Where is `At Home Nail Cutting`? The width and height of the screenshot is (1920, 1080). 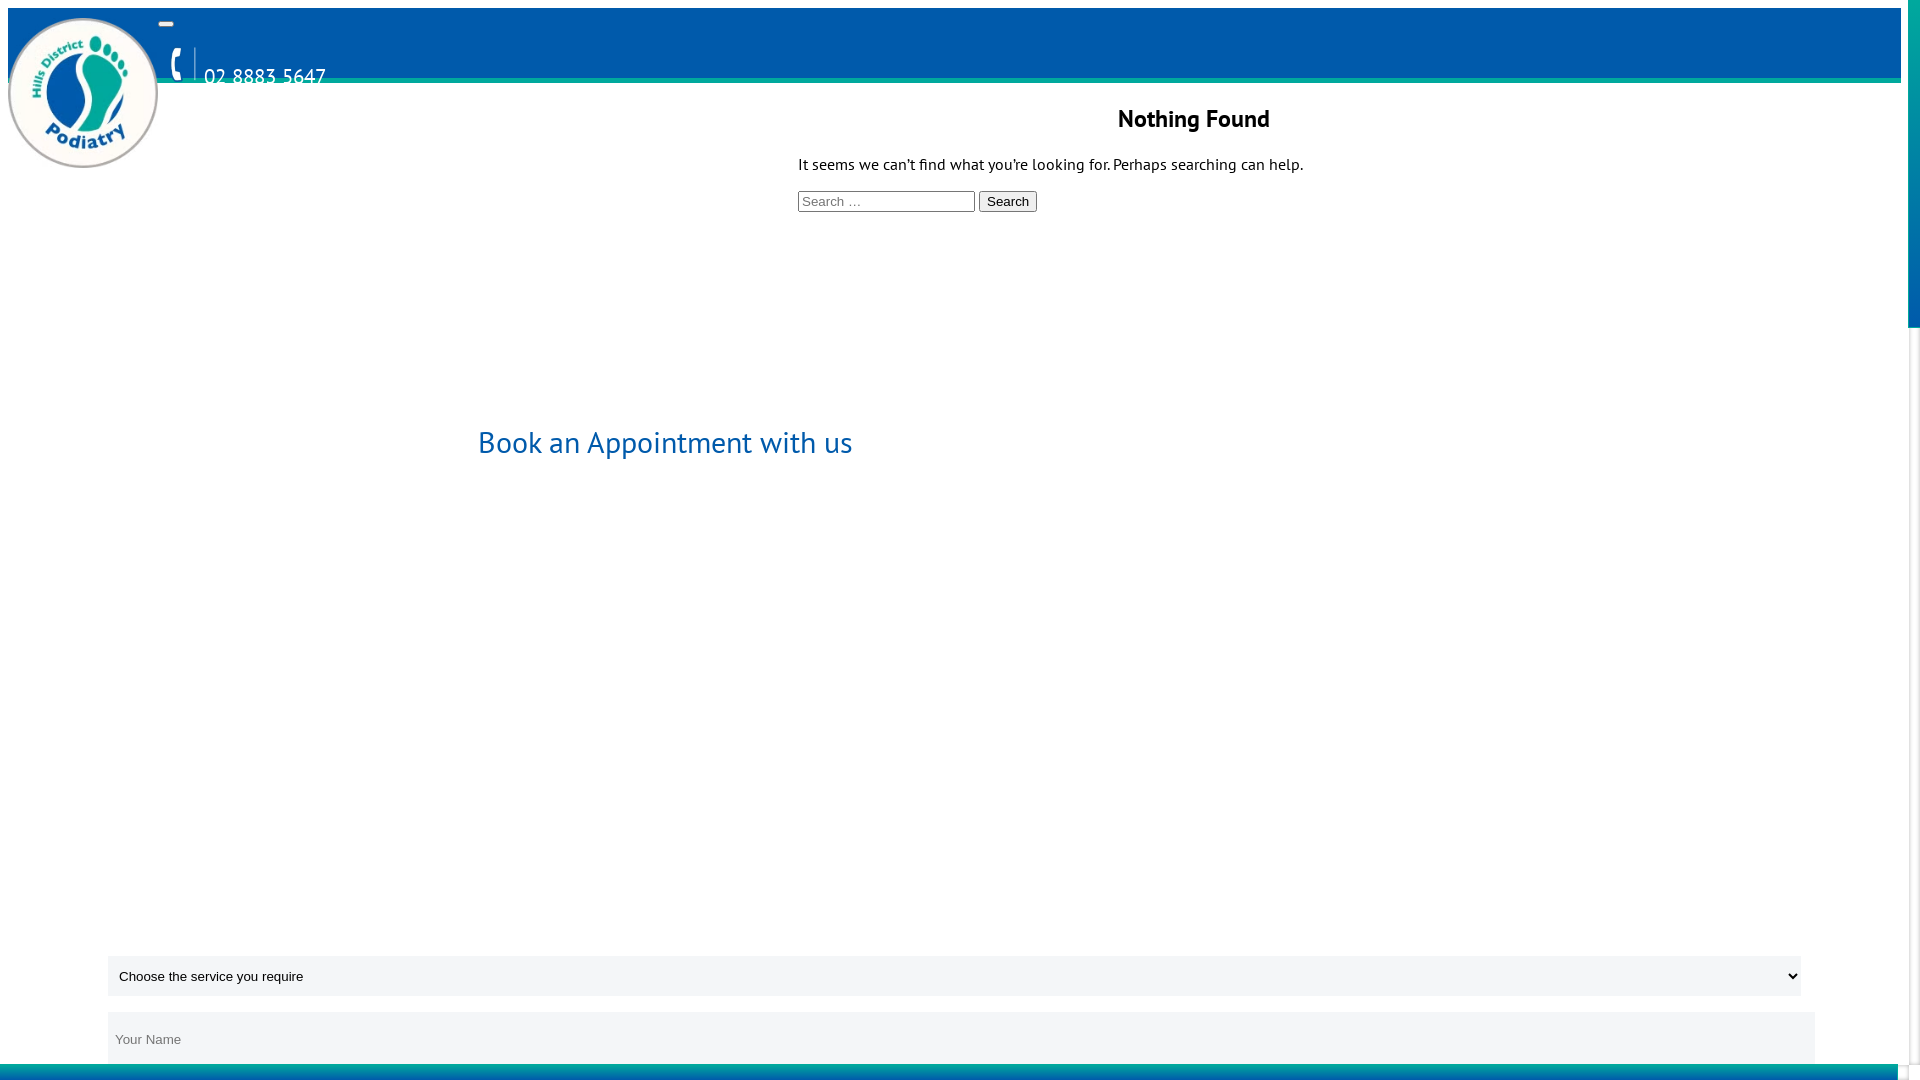 At Home Nail Cutting is located at coordinates (428, 831).